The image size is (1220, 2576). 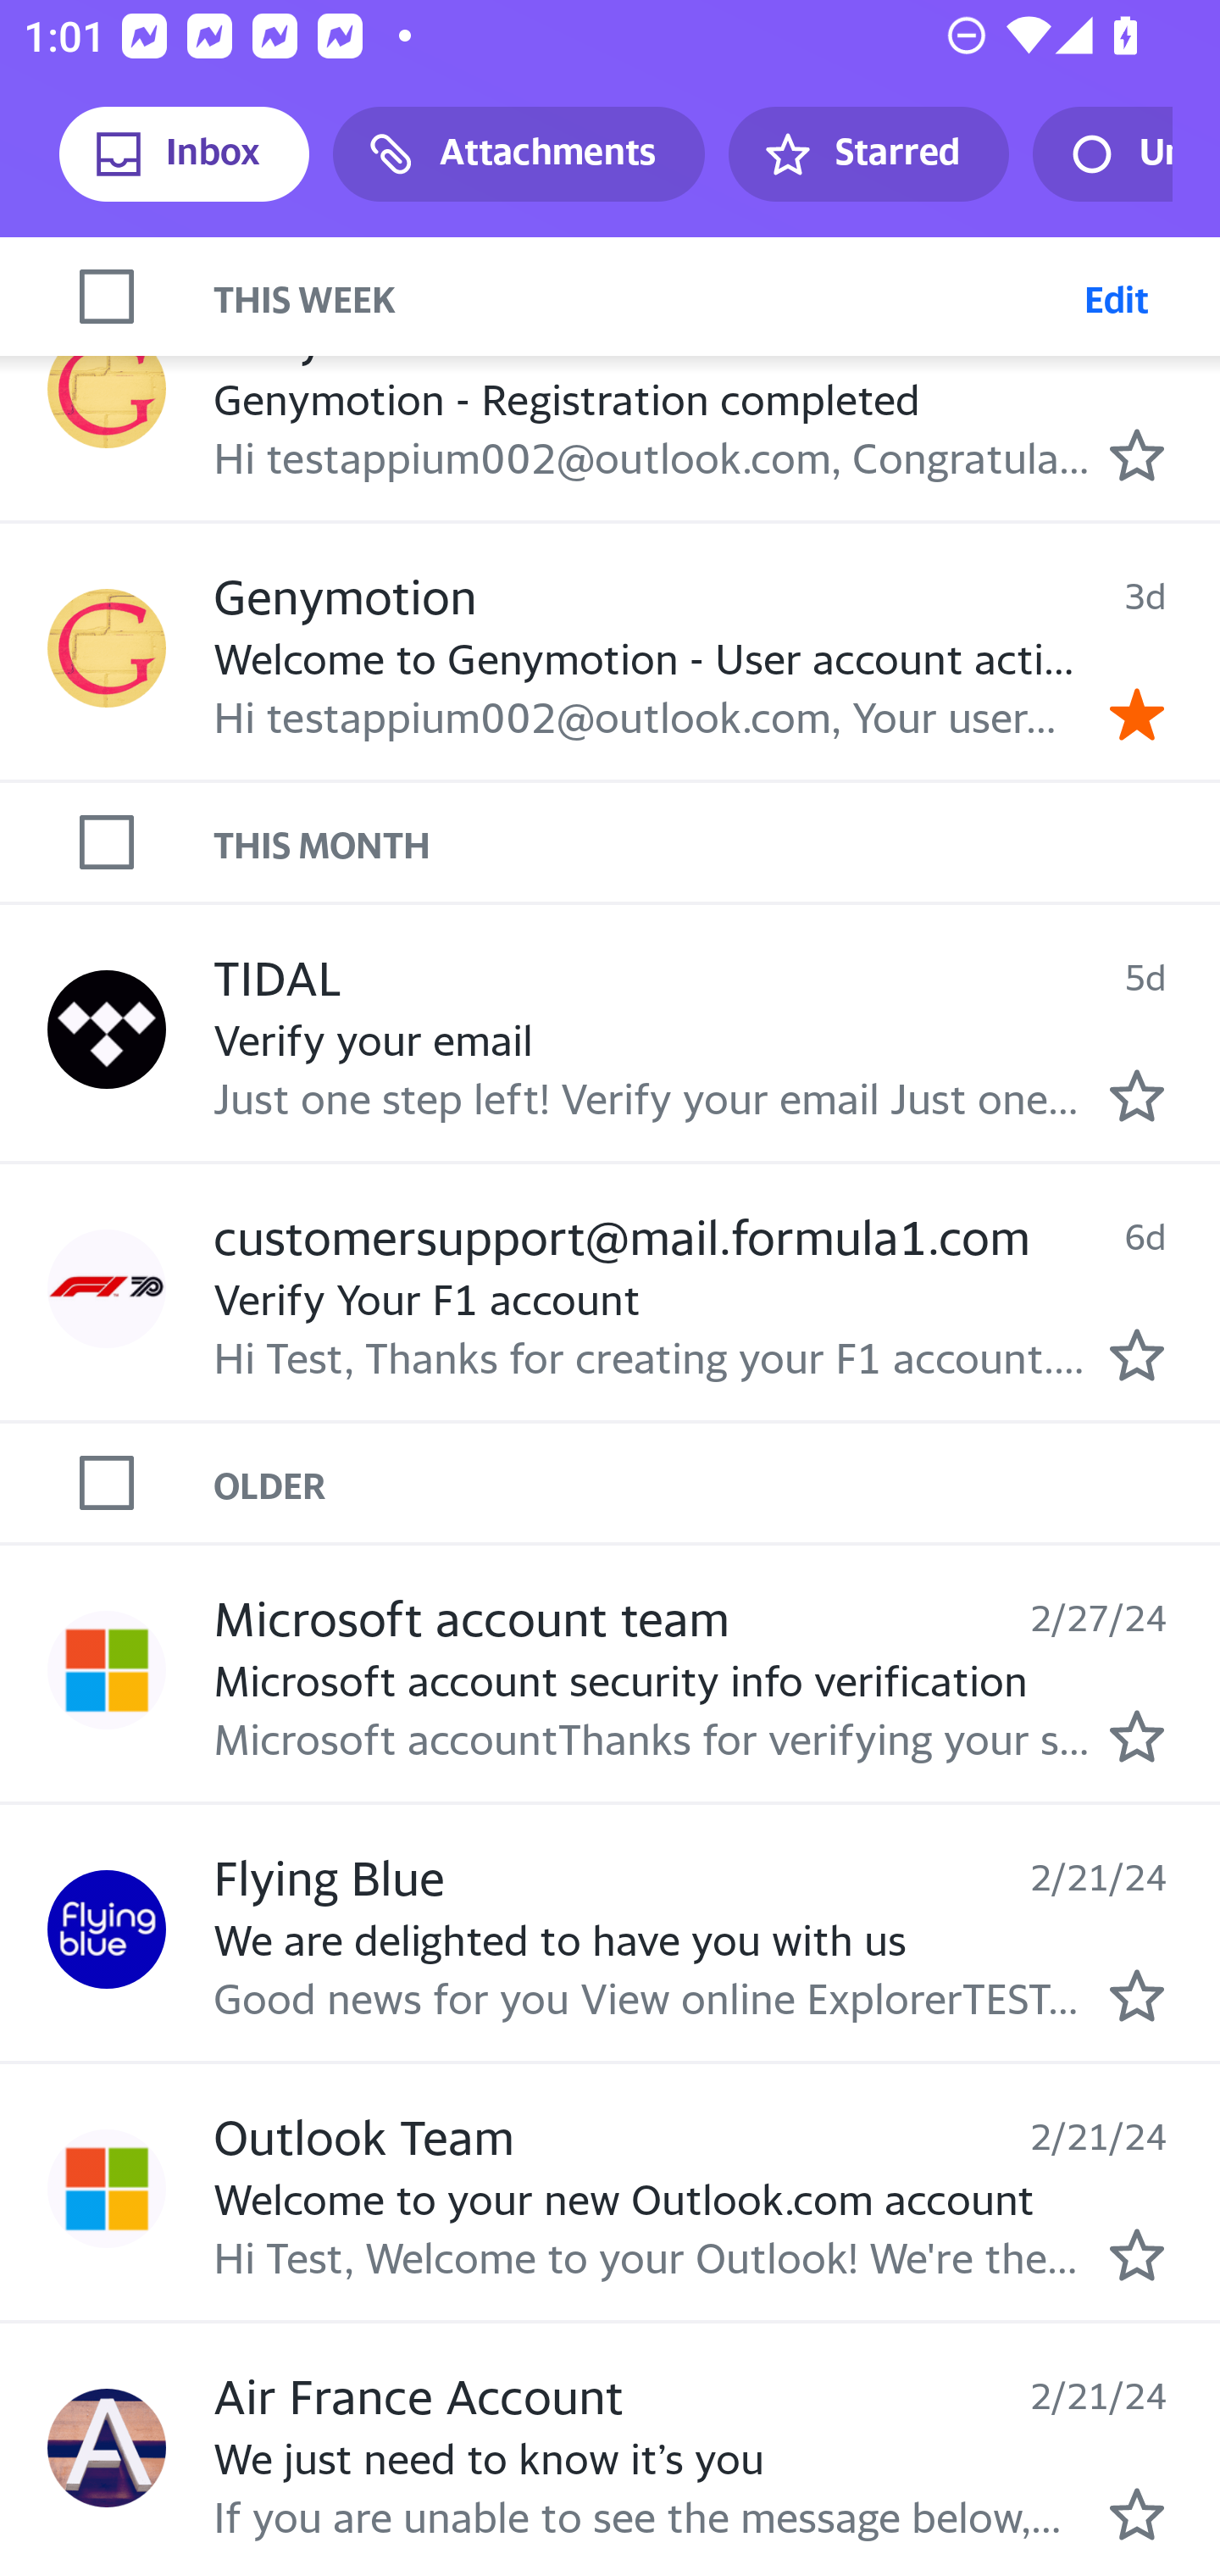 What do you see at coordinates (1137, 714) in the screenshot?
I see `Remove star.` at bounding box center [1137, 714].